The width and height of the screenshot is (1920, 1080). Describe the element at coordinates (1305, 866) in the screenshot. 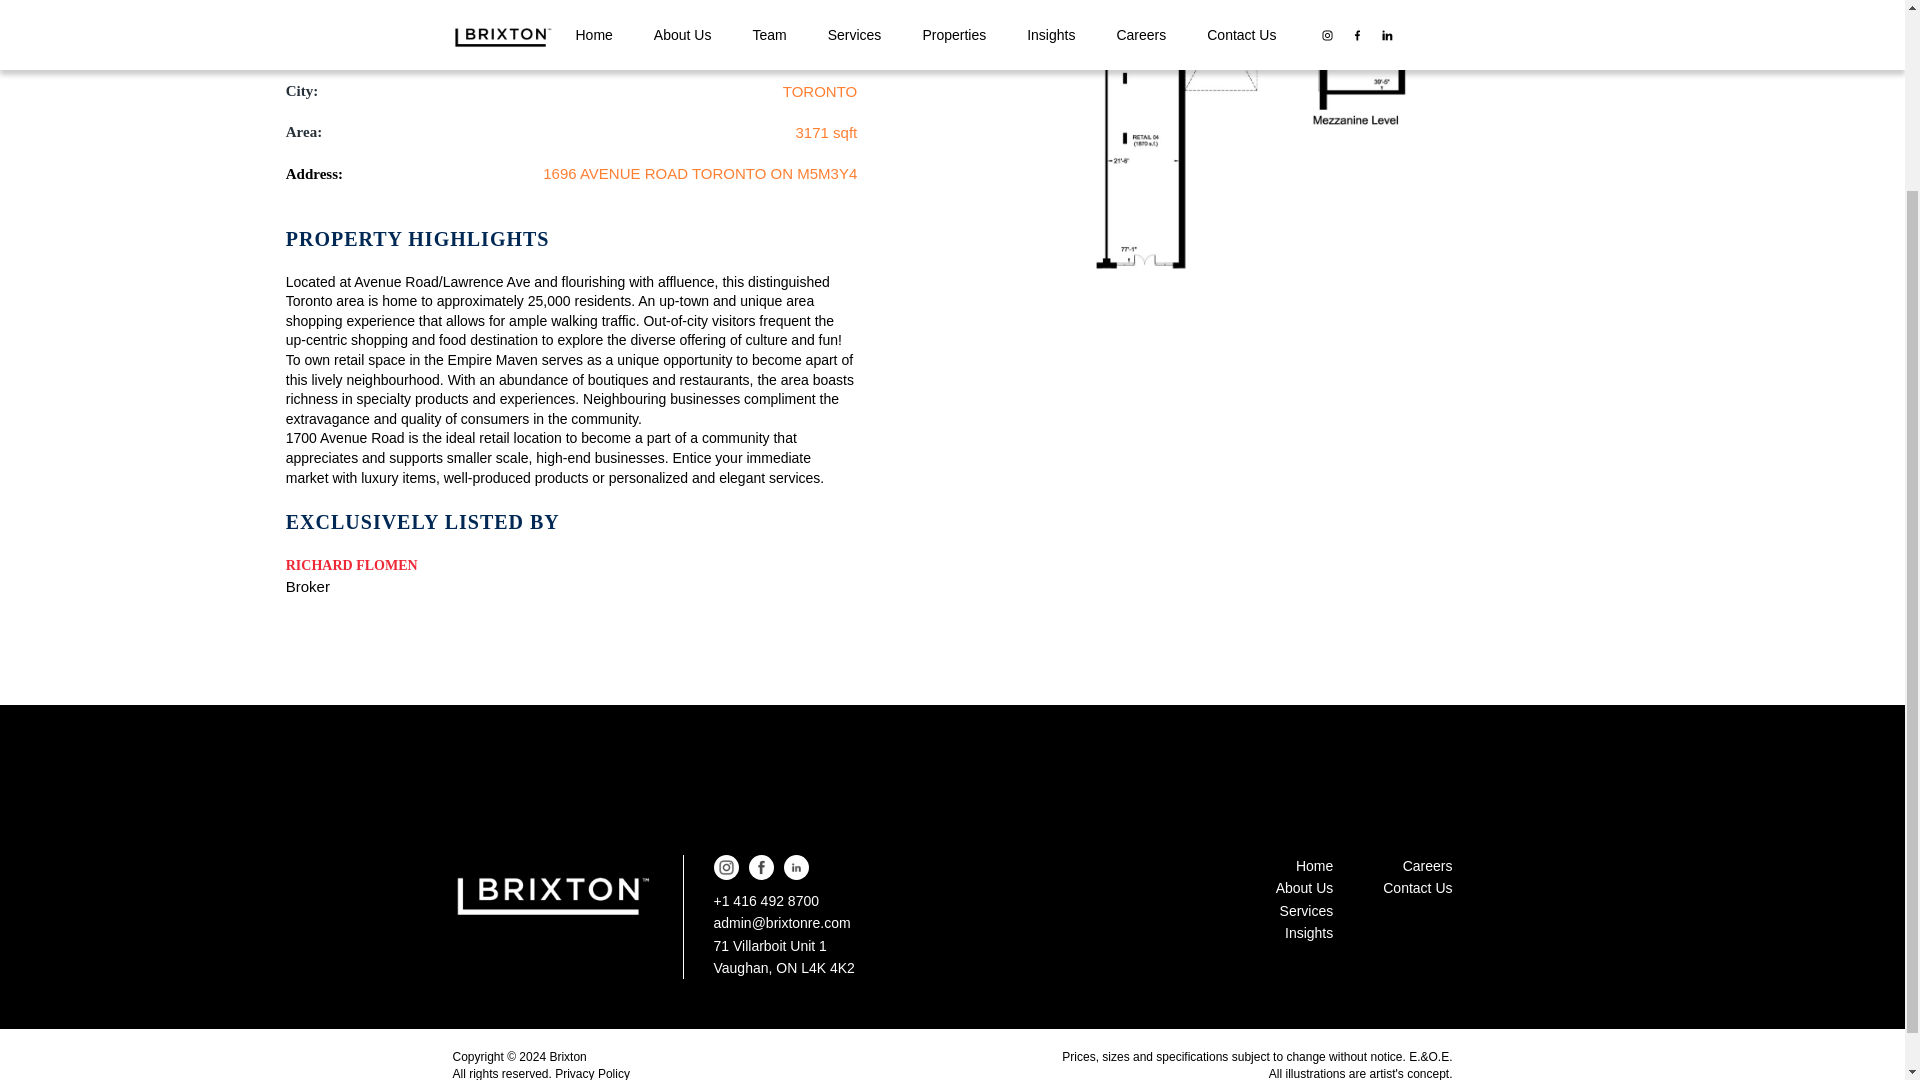

I see `Home` at that location.